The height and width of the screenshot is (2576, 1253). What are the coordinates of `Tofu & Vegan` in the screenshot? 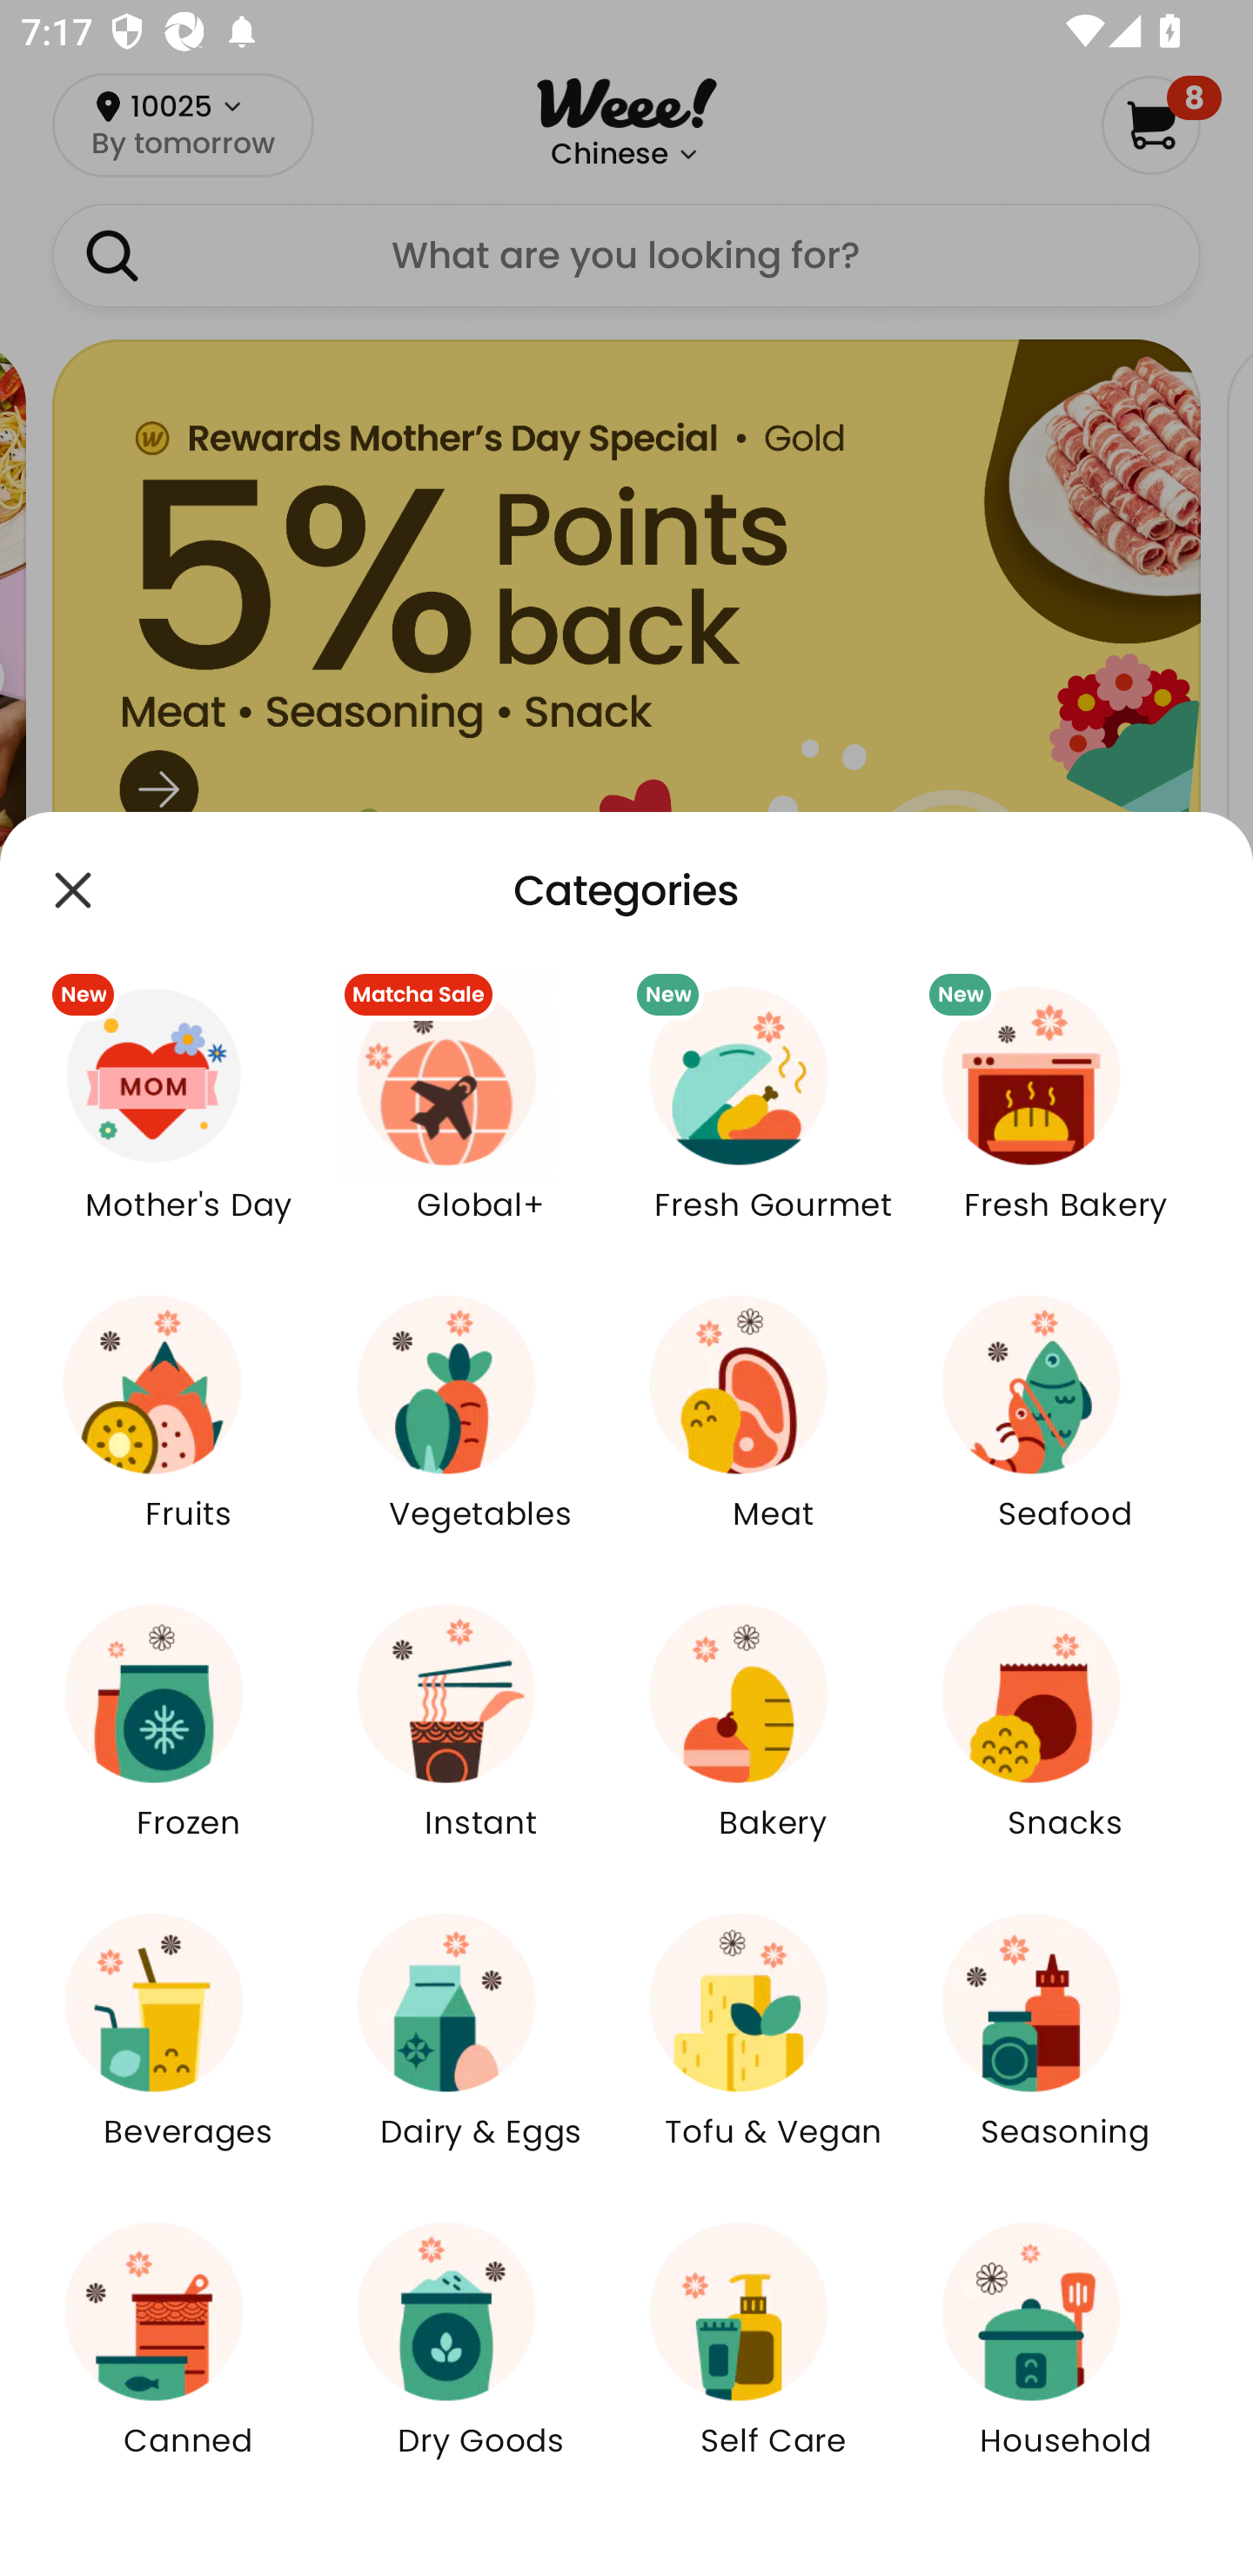 It's located at (773, 2050).